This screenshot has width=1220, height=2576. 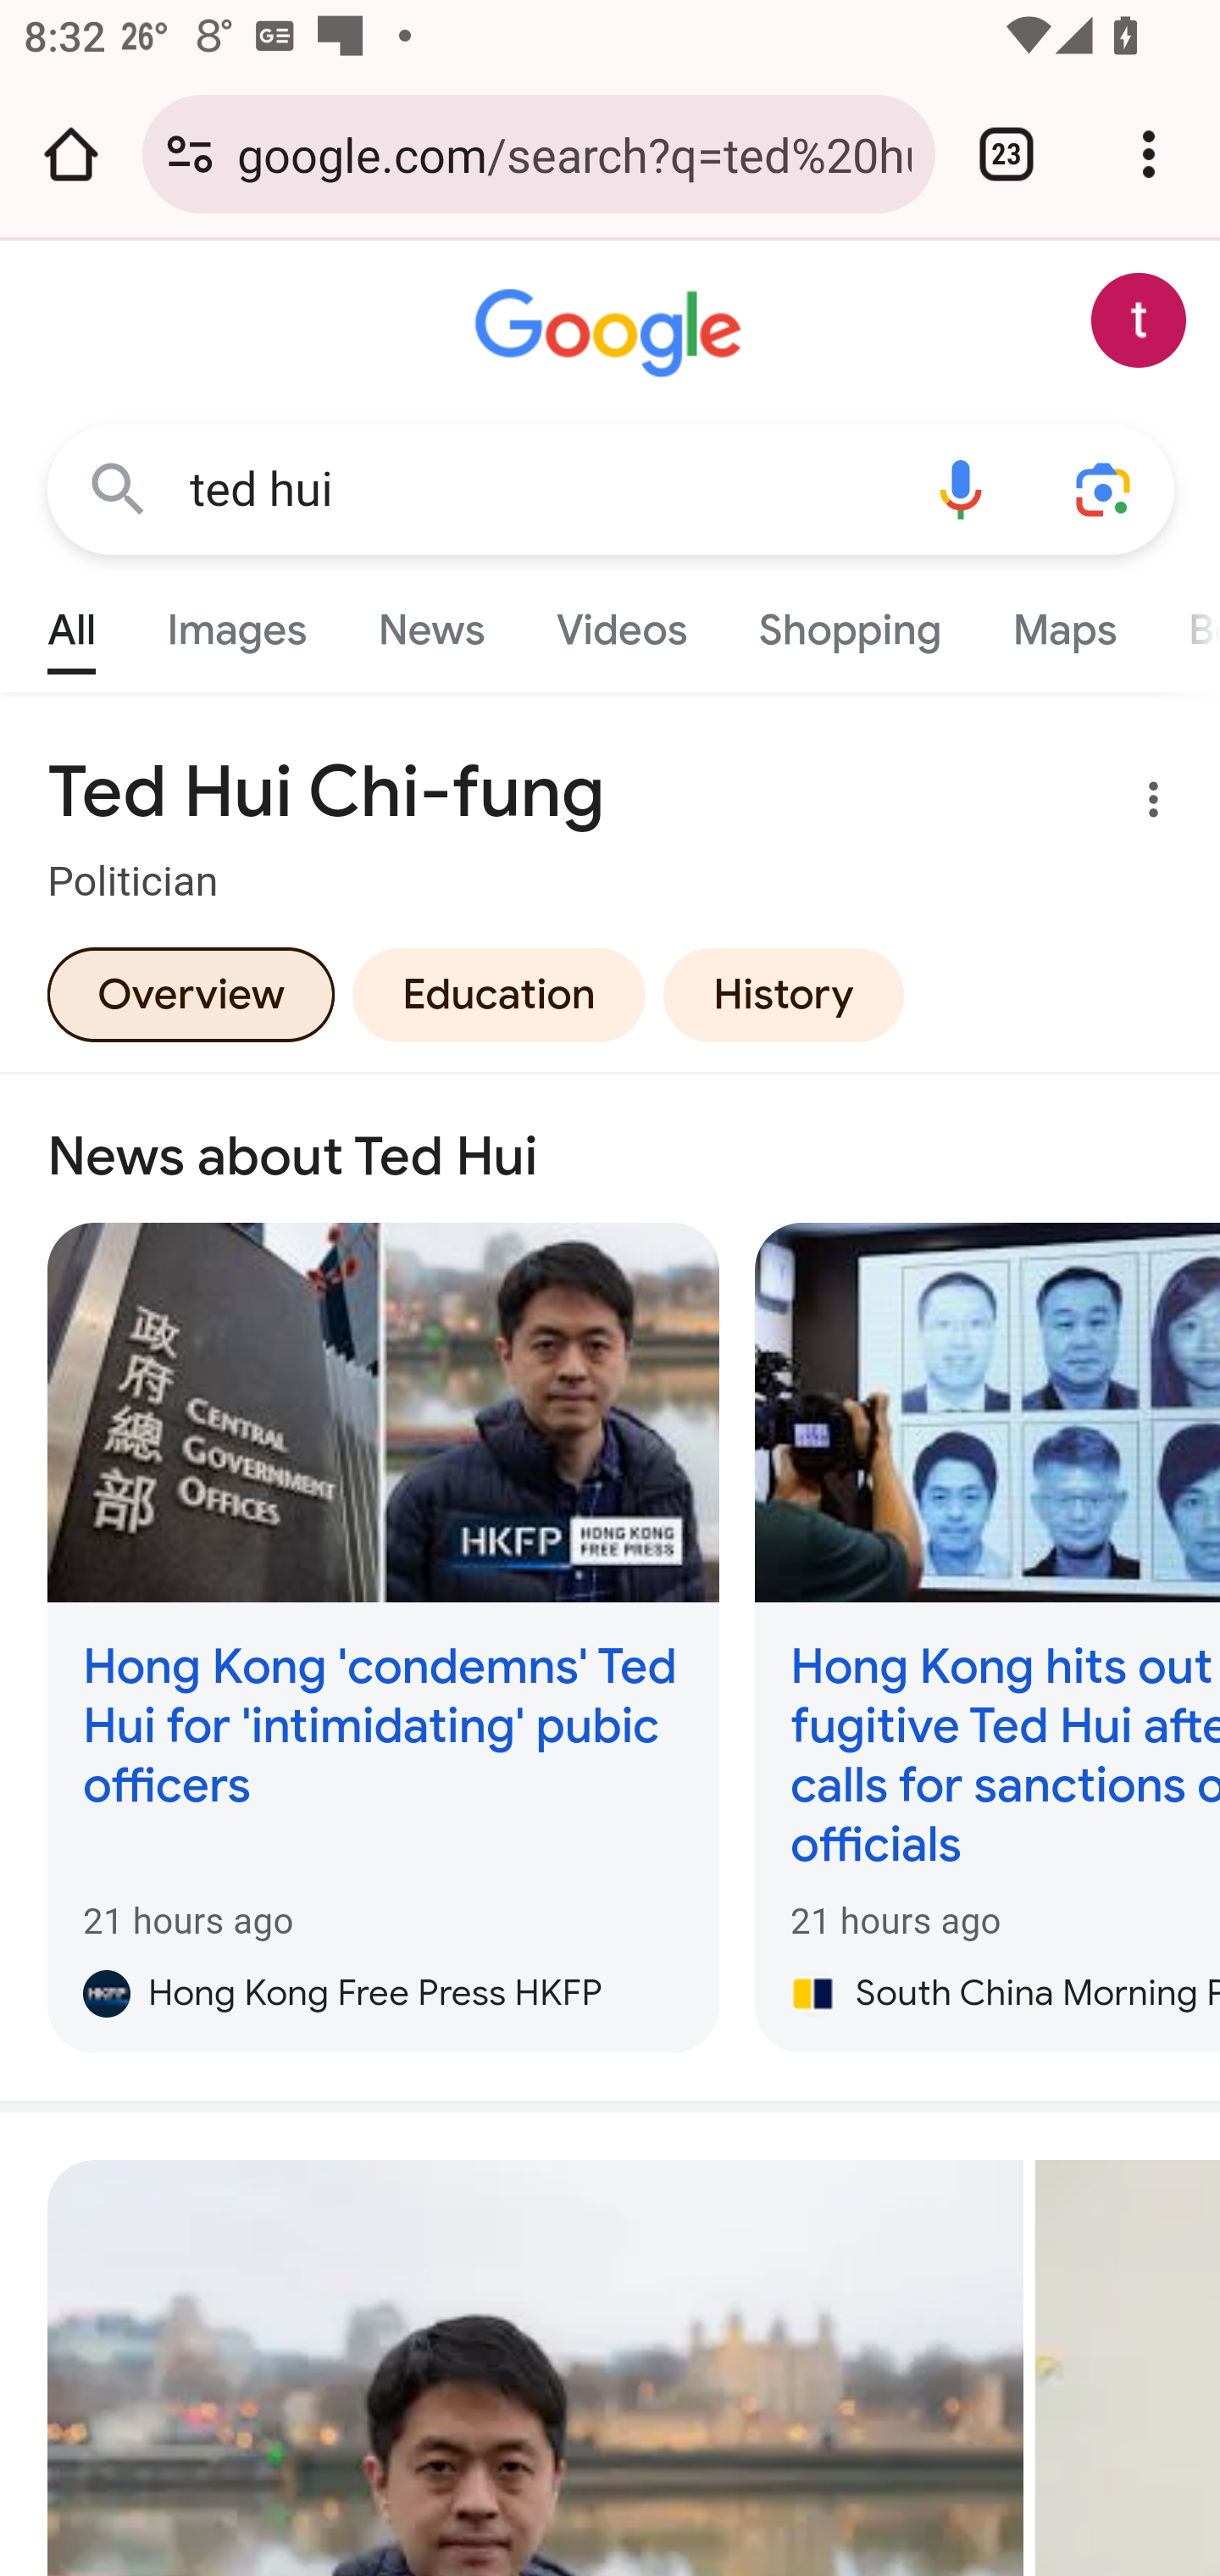 What do you see at coordinates (539, 490) in the screenshot?
I see `ted hui` at bounding box center [539, 490].